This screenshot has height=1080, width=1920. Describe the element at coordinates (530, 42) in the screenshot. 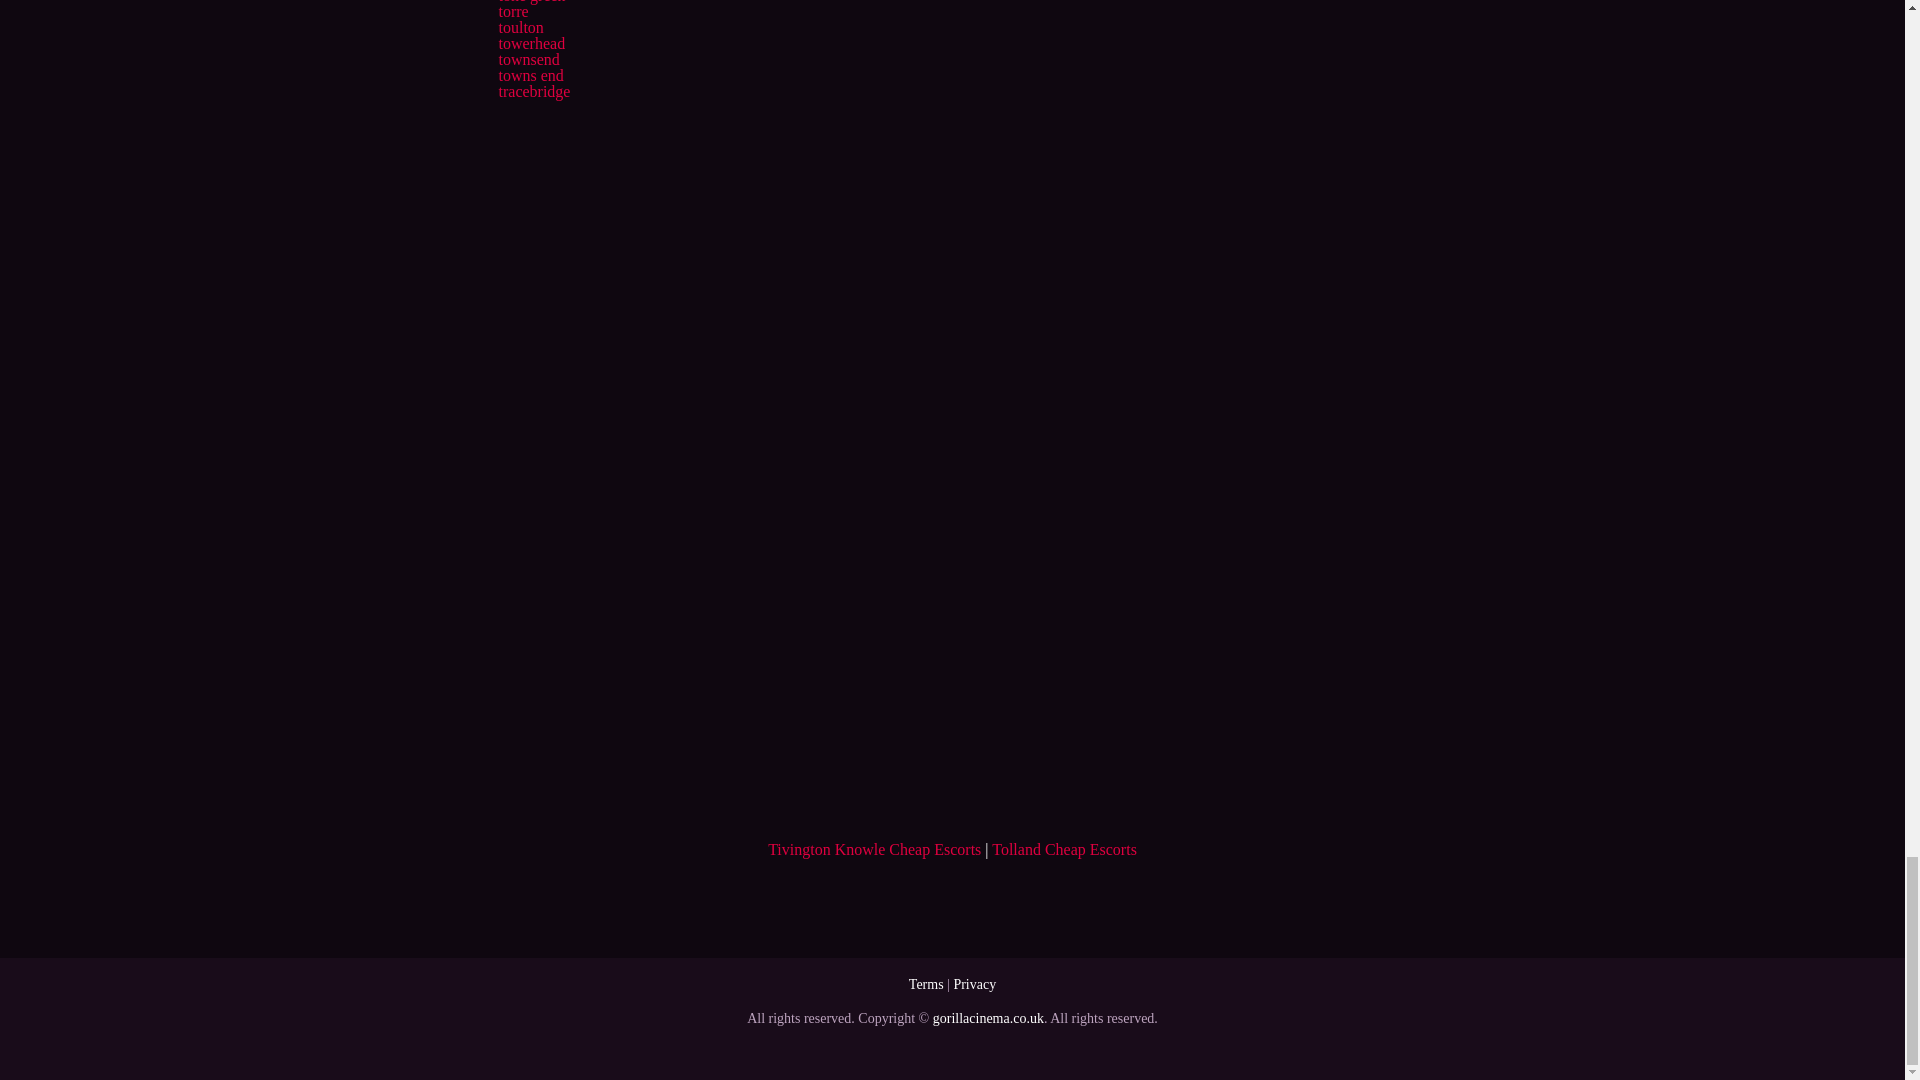

I see `towerhead` at that location.